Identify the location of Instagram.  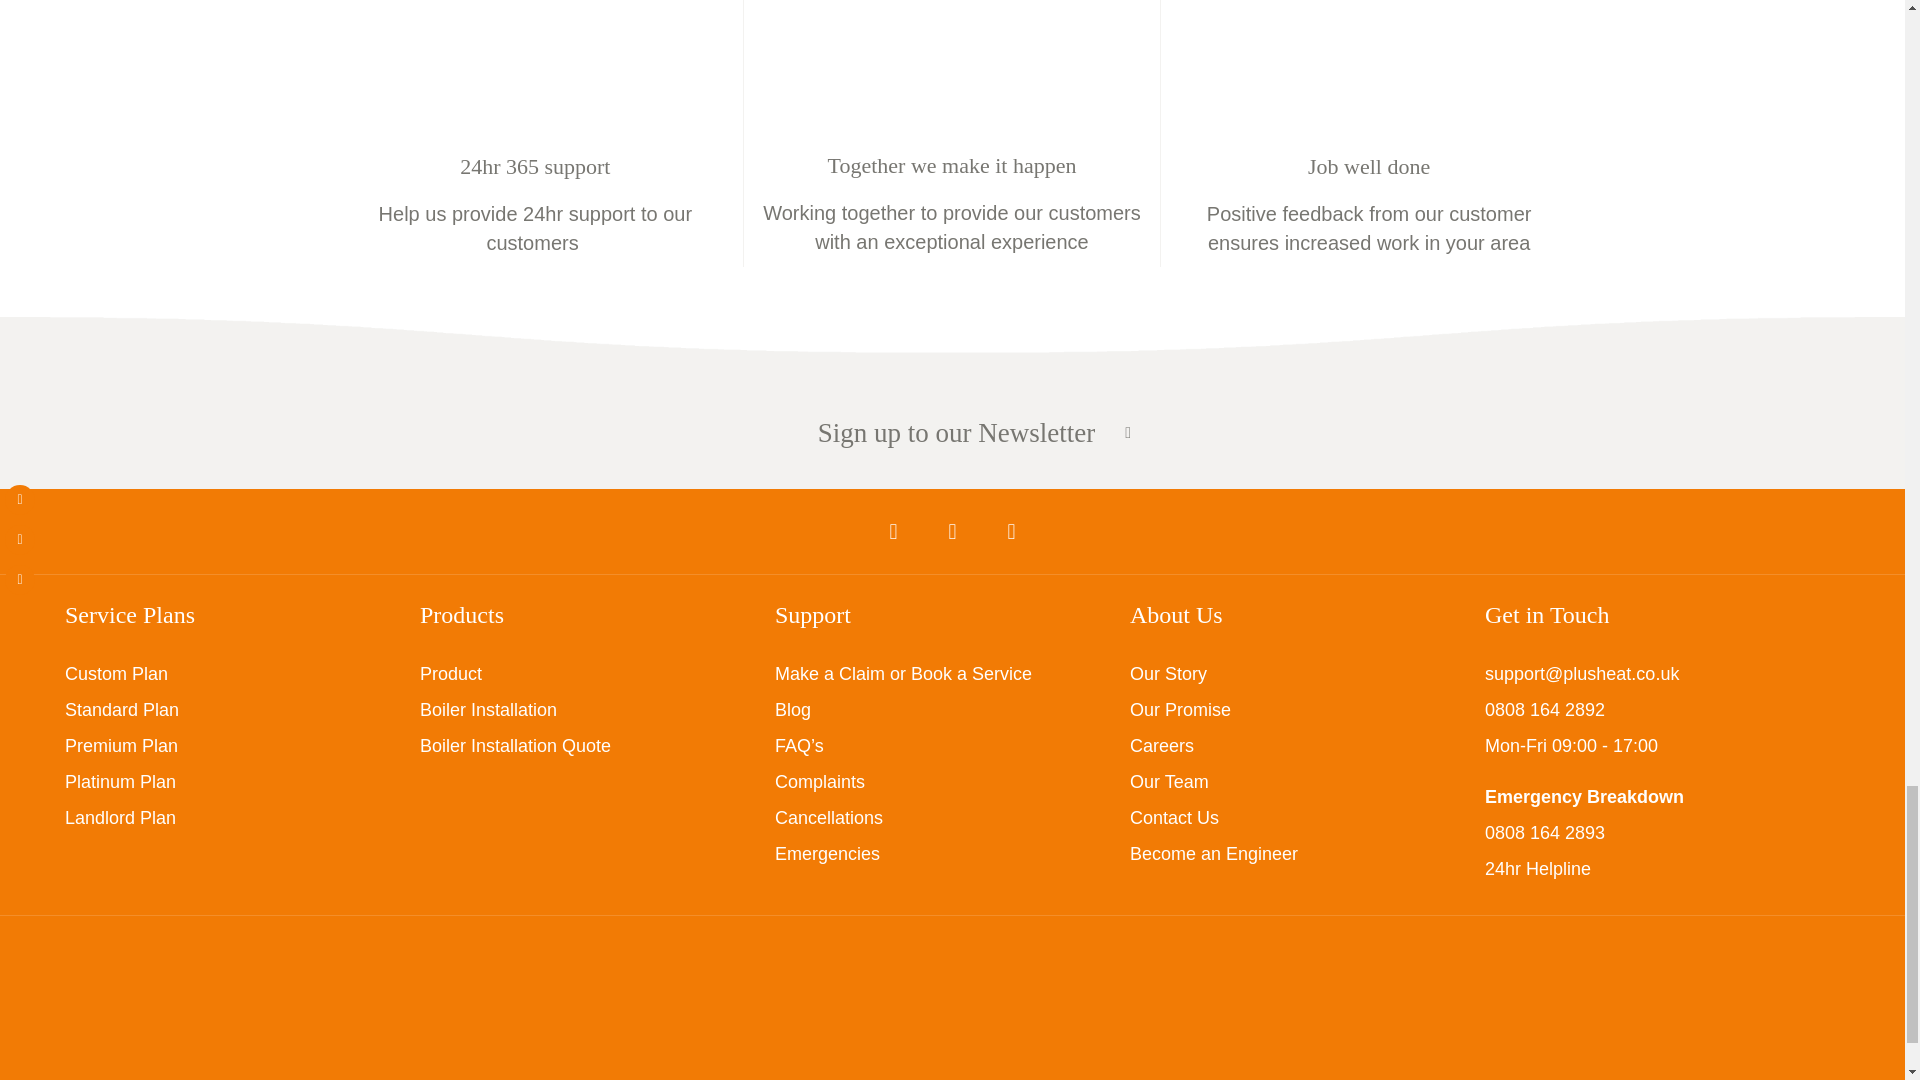
(1010, 532).